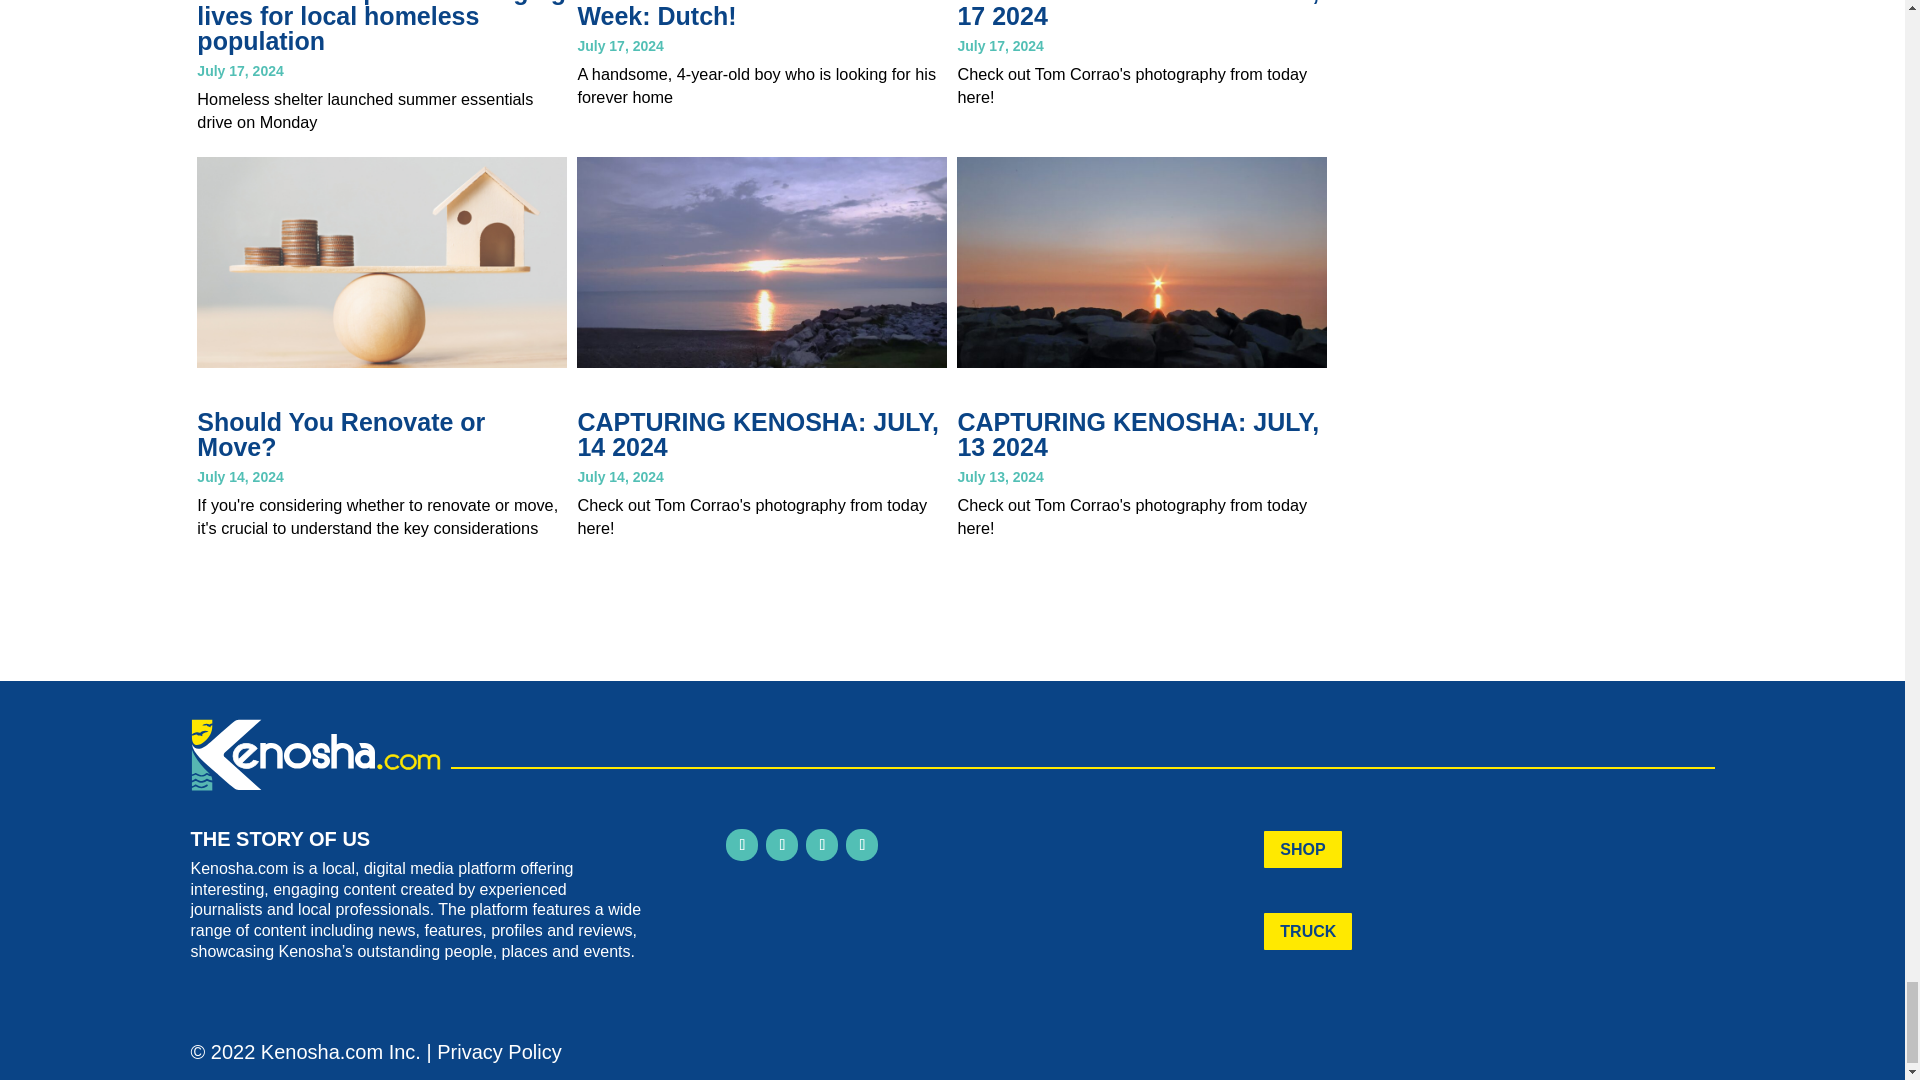 This screenshot has height=1080, width=1920. I want to click on Follow on Facebook, so click(742, 844).